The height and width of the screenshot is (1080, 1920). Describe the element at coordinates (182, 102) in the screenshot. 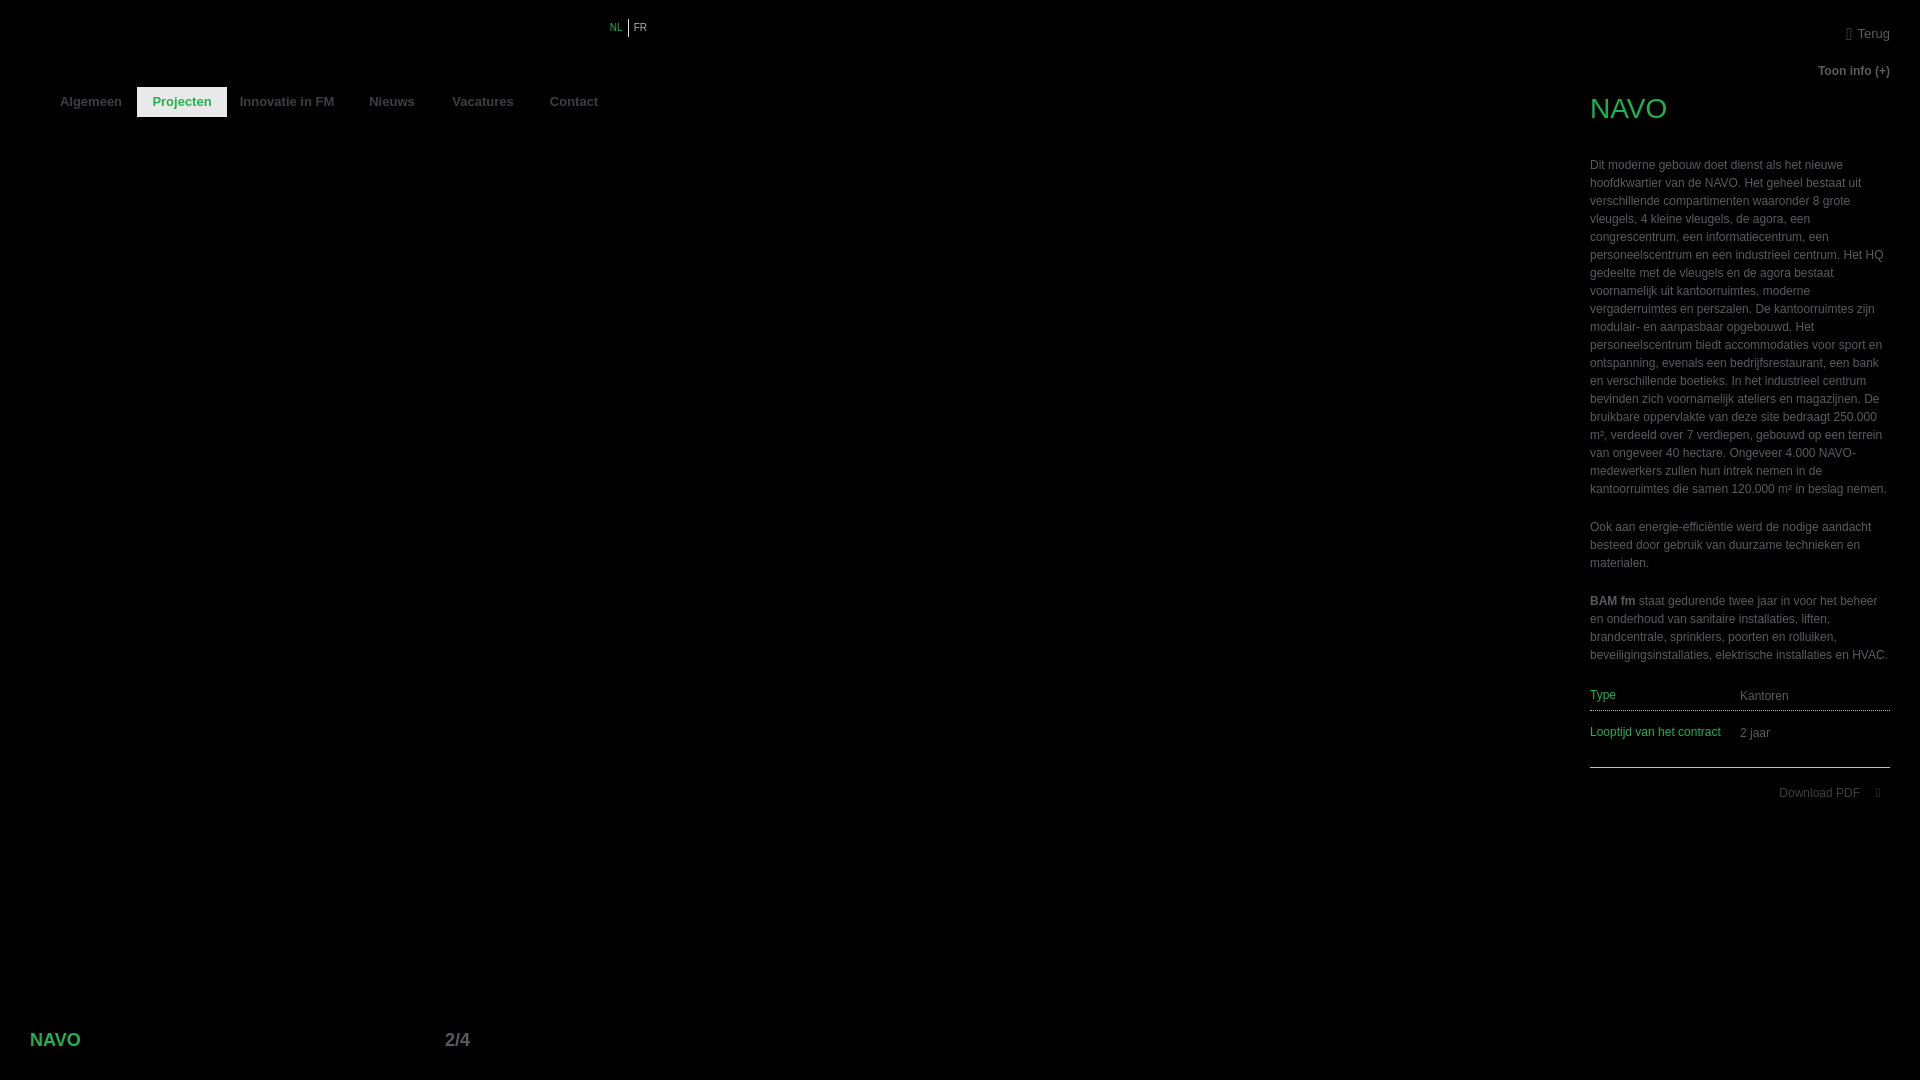

I see `Projecten` at that location.